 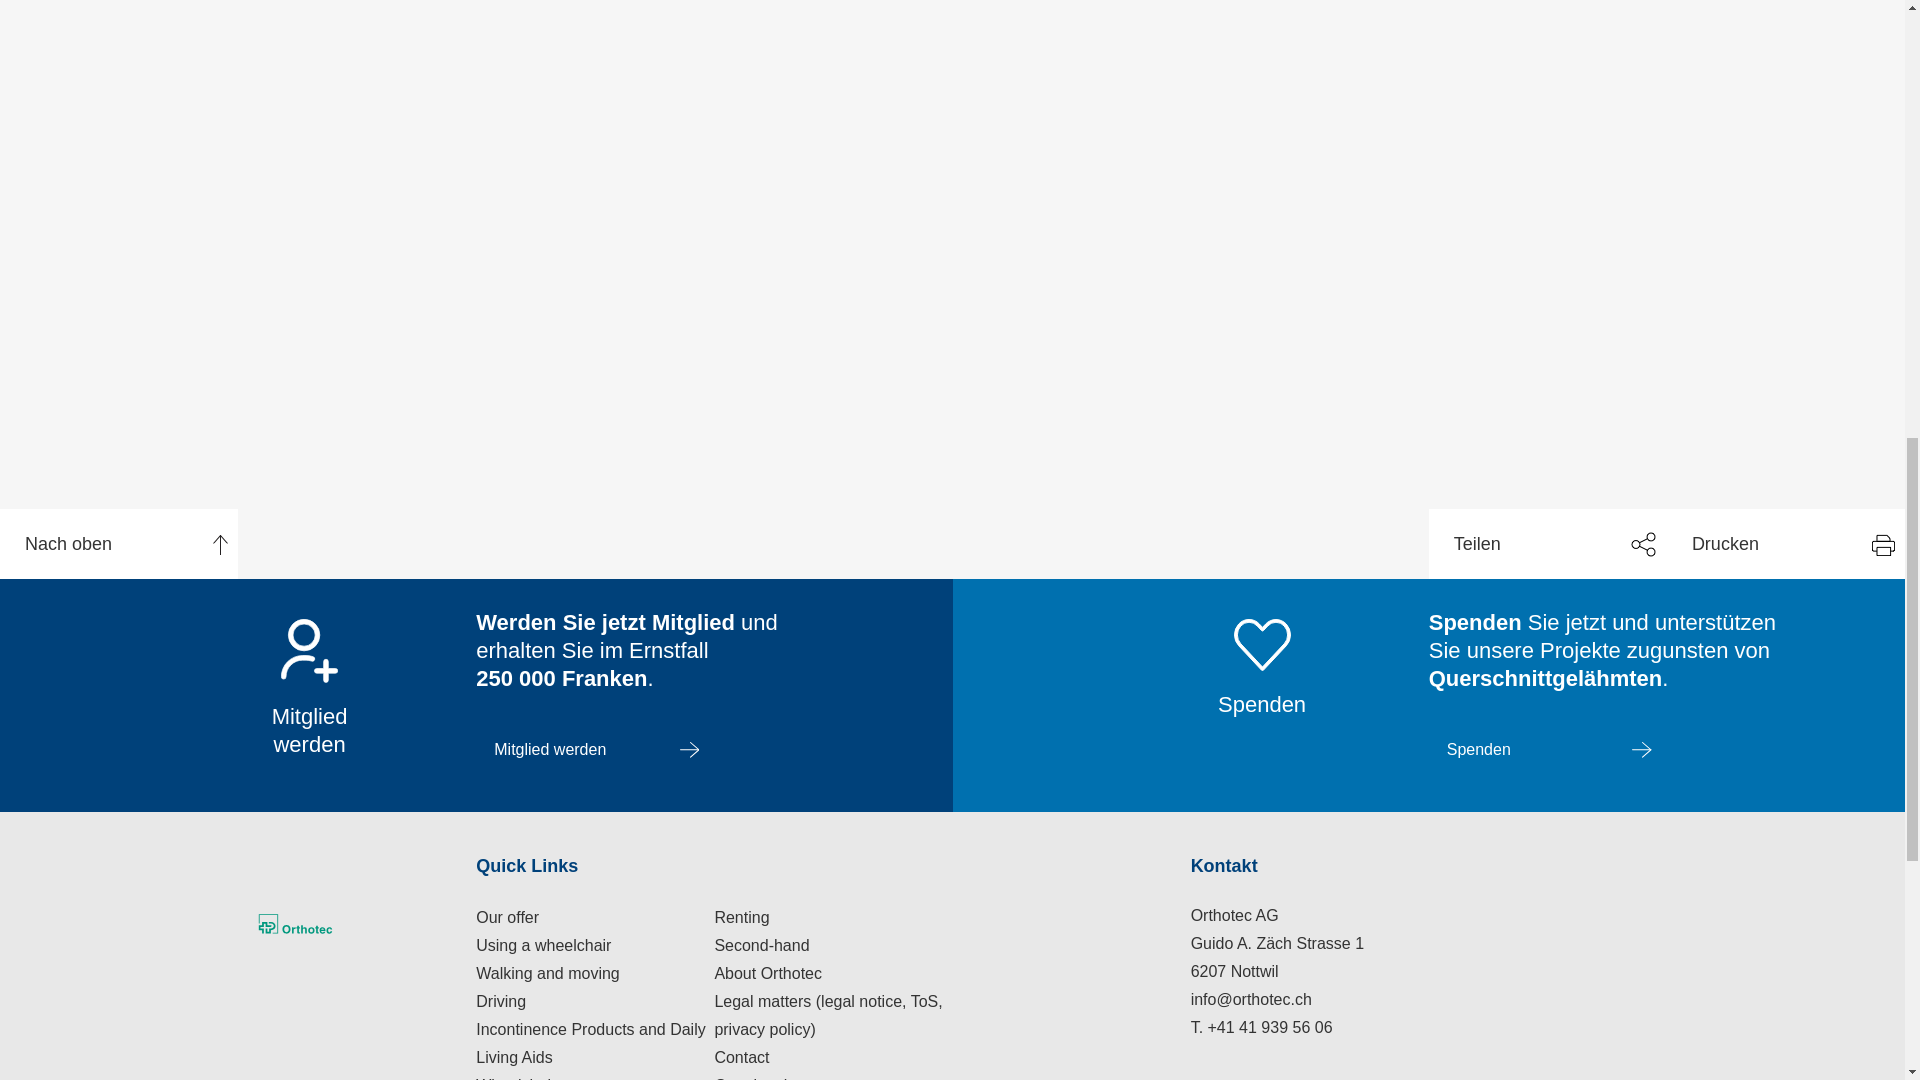 I want to click on Orthotec, so click(x=357, y=922).